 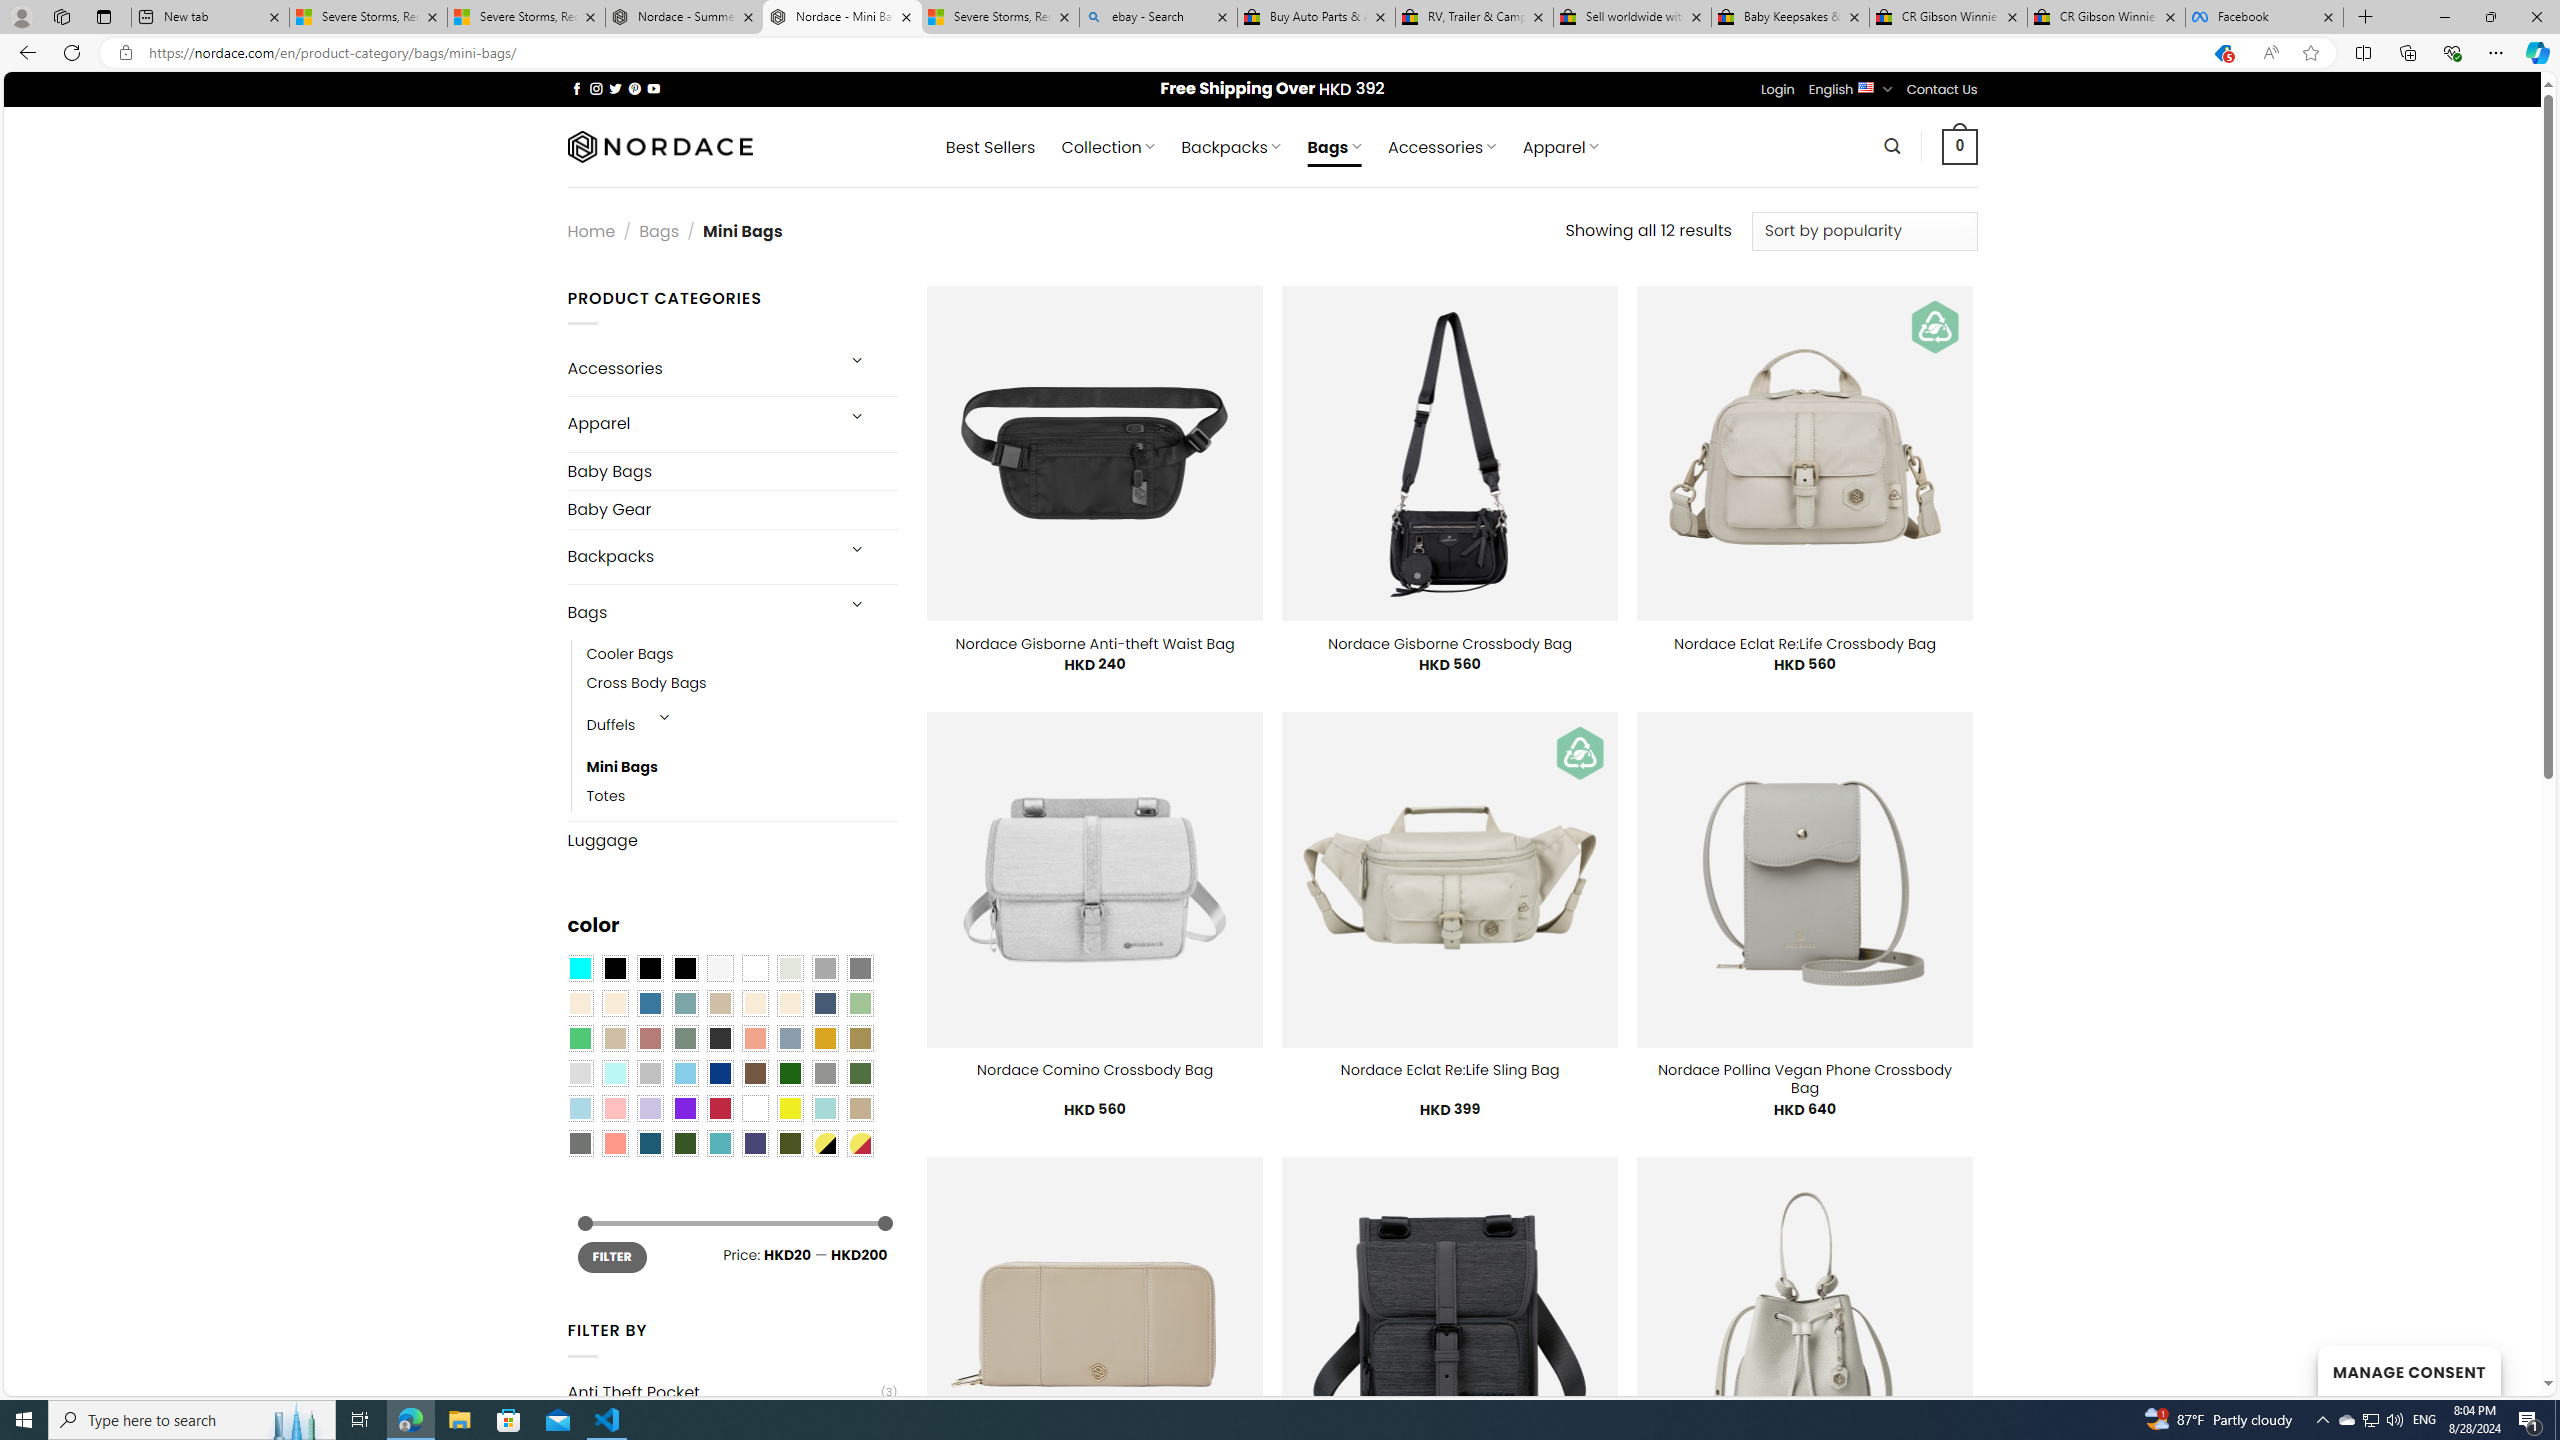 What do you see at coordinates (790, 1143) in the screenshot?
I see `Army Green` at bounding box center [790, 1143].